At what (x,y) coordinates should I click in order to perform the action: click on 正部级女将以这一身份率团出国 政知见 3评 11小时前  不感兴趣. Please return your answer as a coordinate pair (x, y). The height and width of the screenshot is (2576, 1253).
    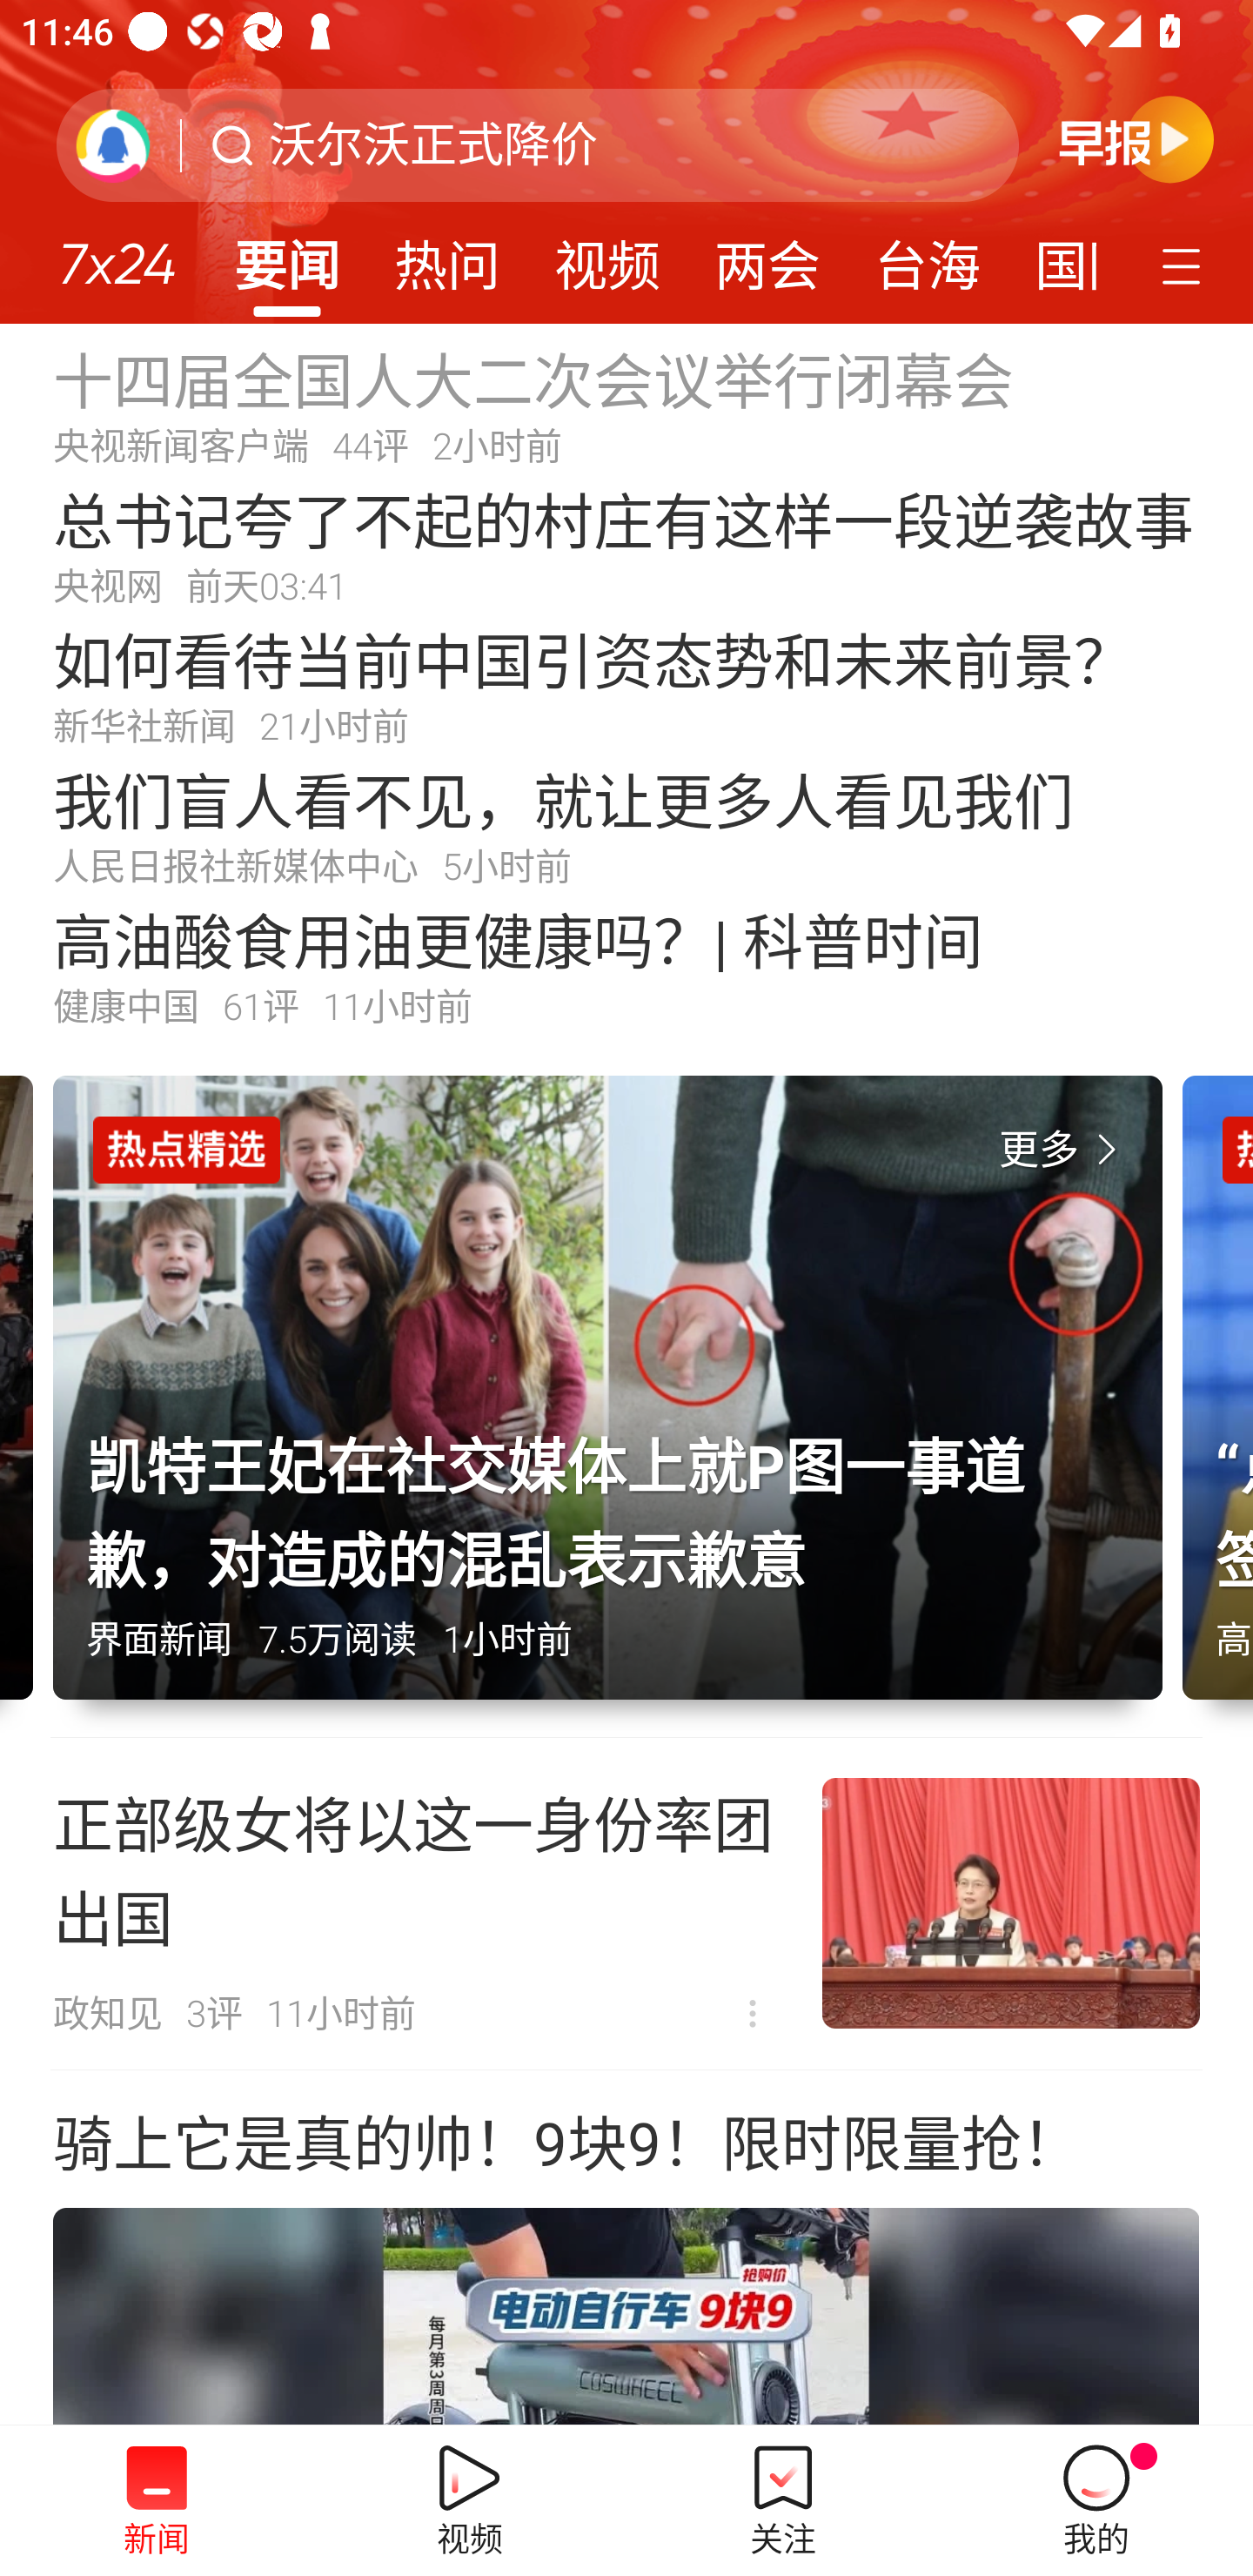
    Looking at the image, I should click on (626, 1903).